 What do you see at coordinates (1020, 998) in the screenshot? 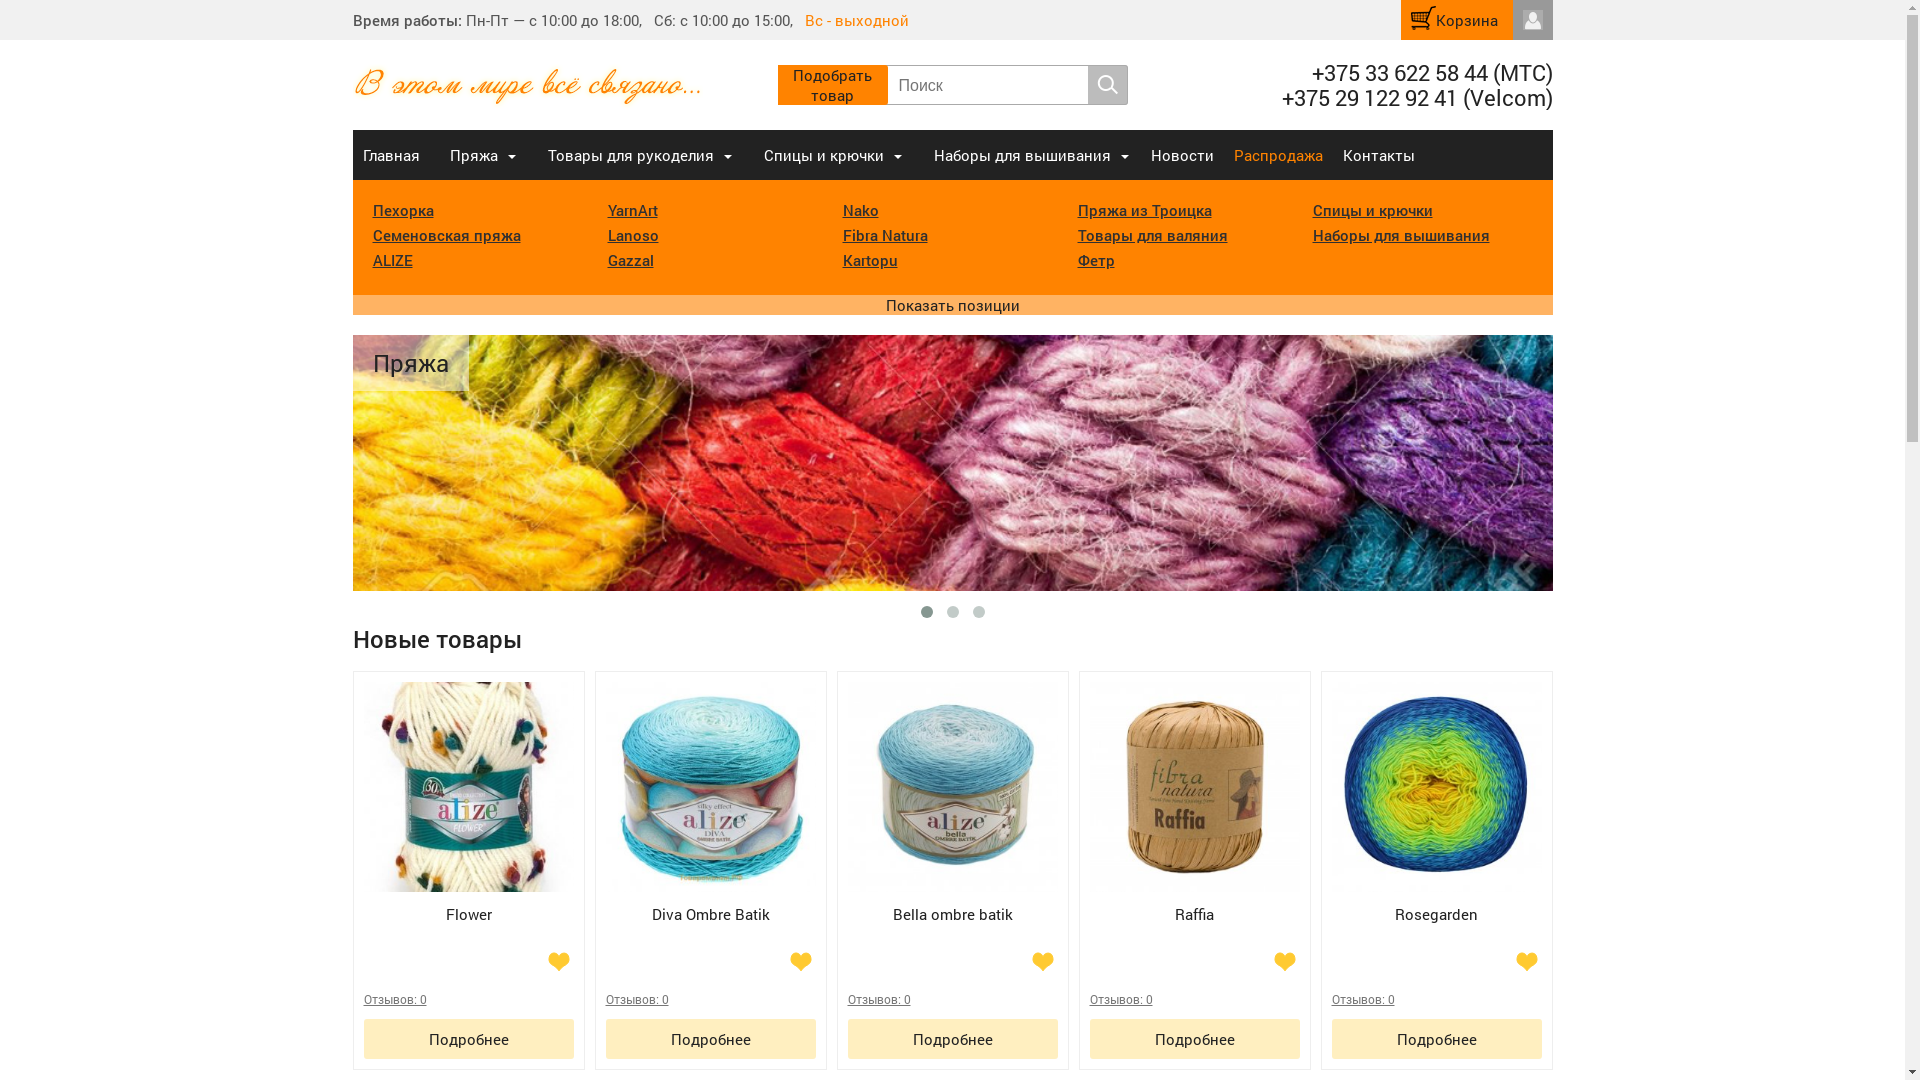
I see `3` at bounding box center [1020, 998].